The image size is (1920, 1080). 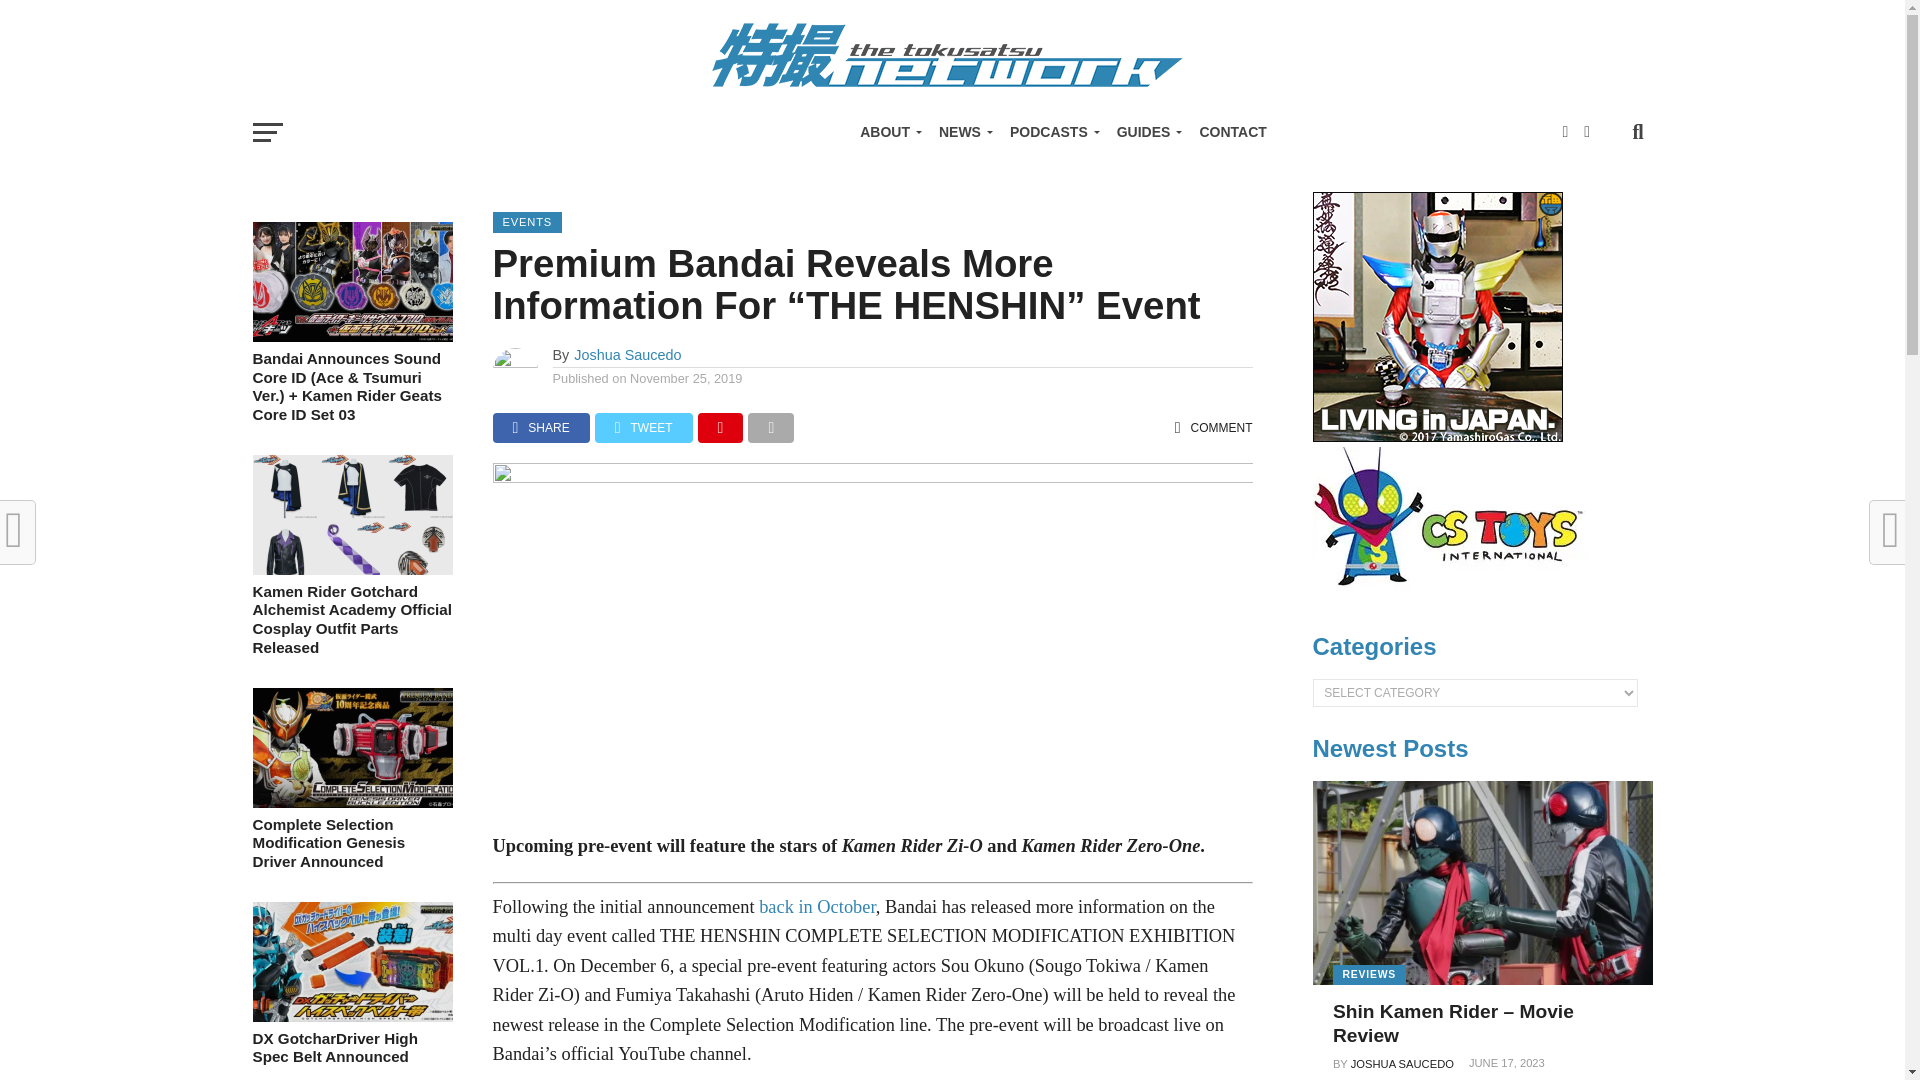 What do you see at coordinates (962, 132) in the screenshot?
I see `NEWS` at bounding box center [962, 132].